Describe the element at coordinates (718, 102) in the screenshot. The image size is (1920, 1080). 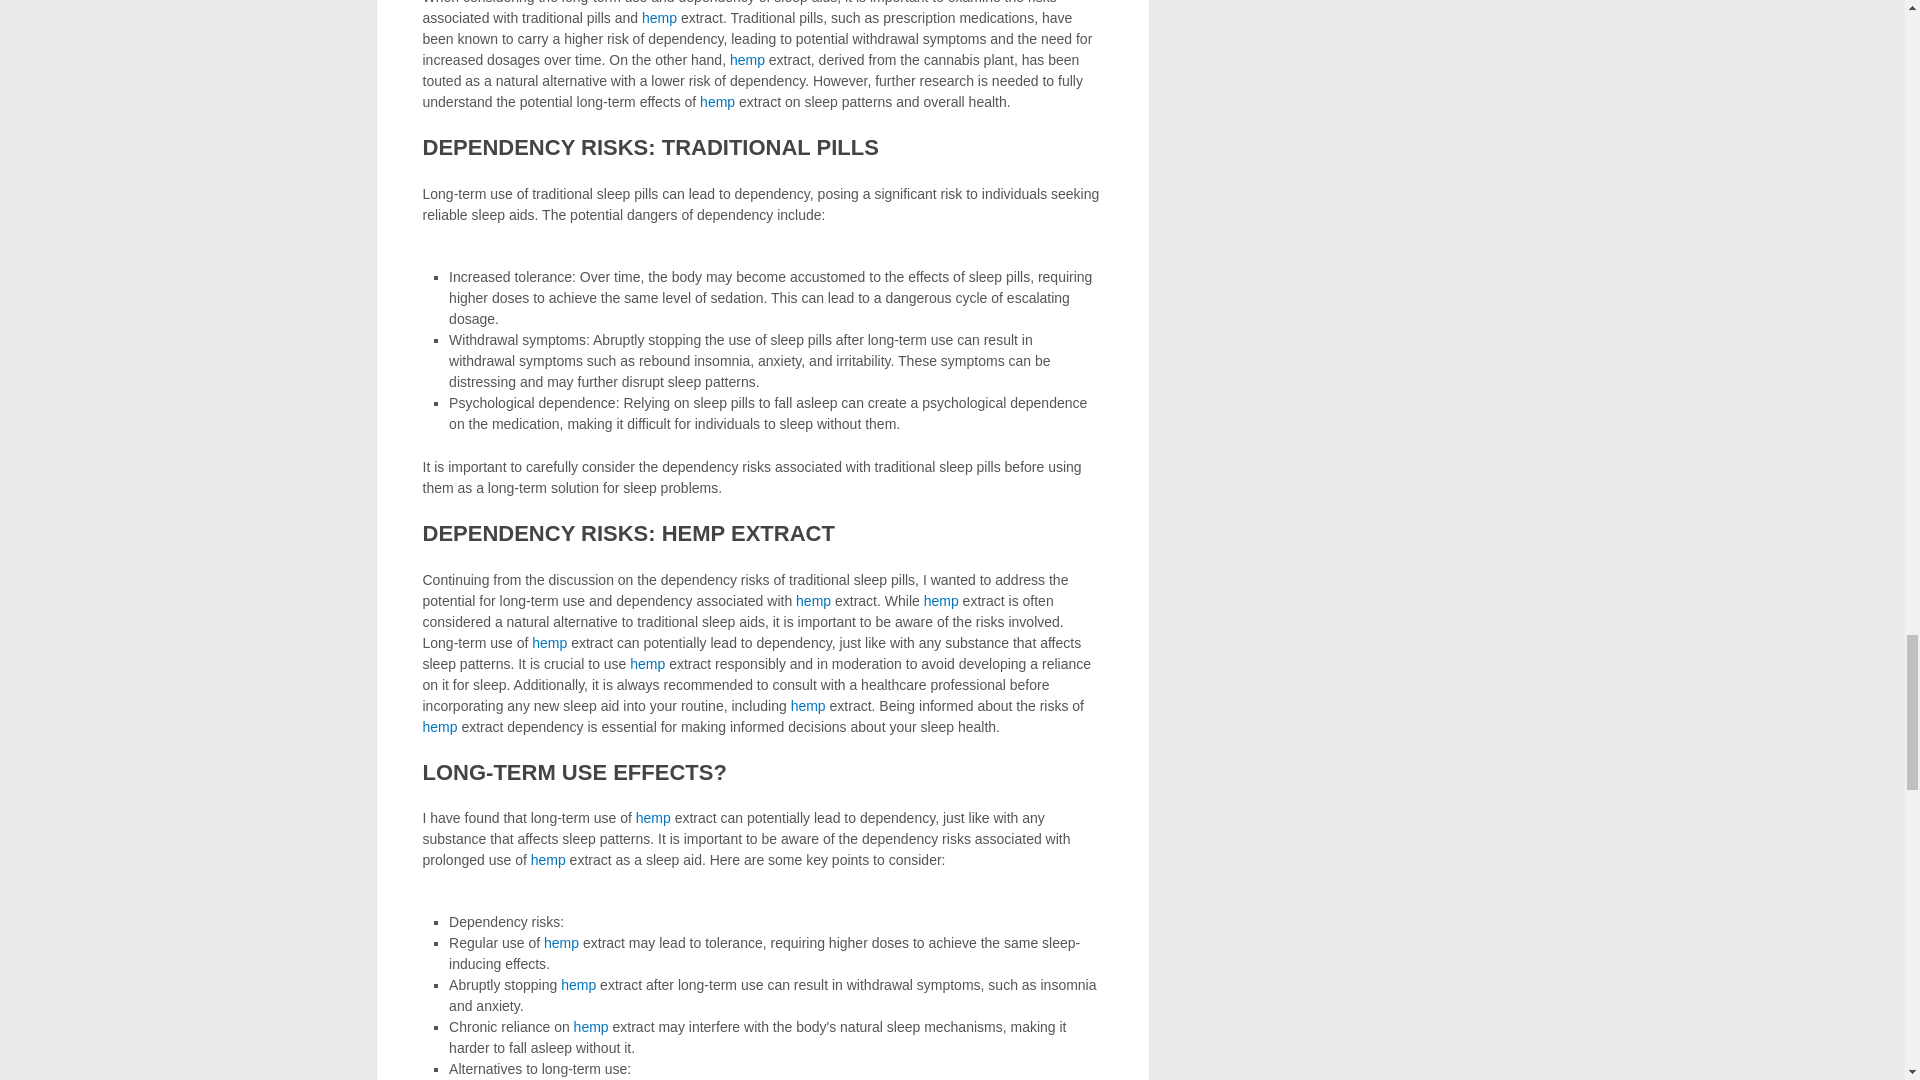
I see `hemp` at that location.